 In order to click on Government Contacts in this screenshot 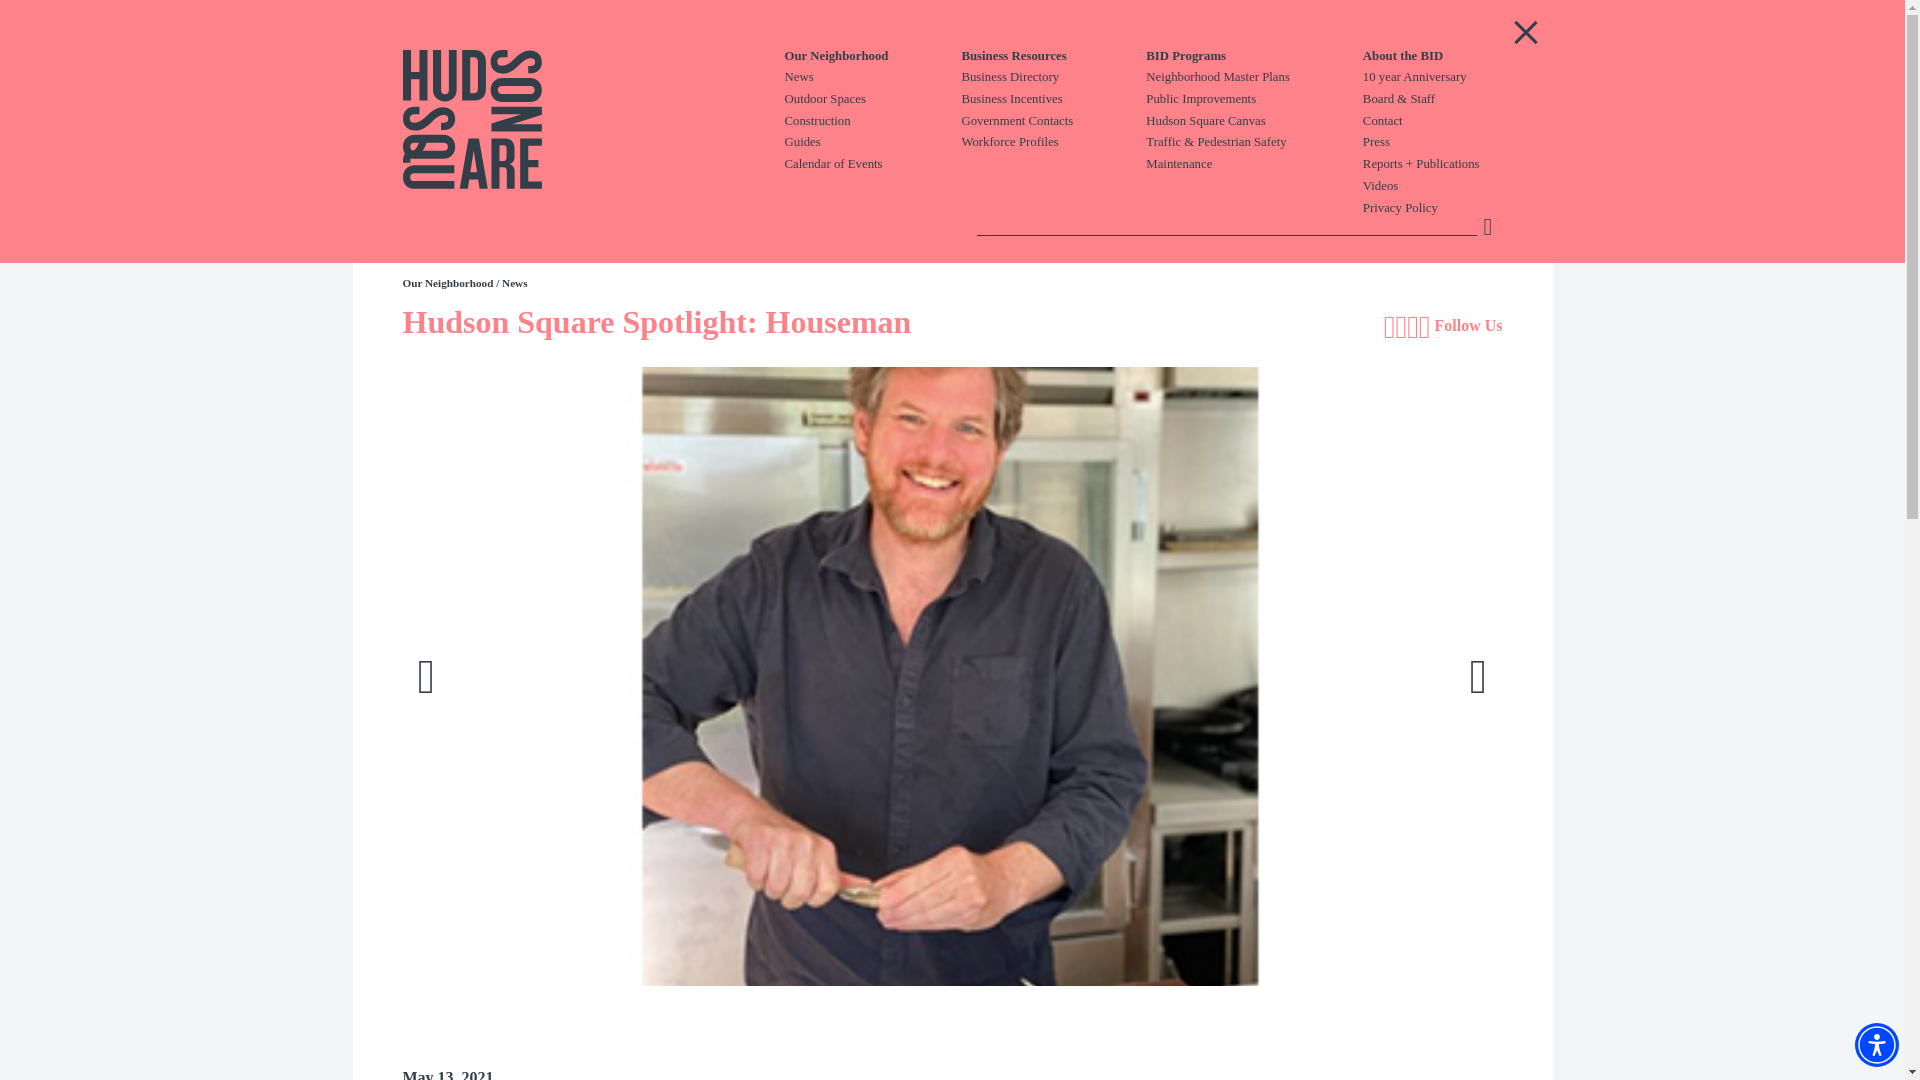, I will do `click(1054, 122)`.